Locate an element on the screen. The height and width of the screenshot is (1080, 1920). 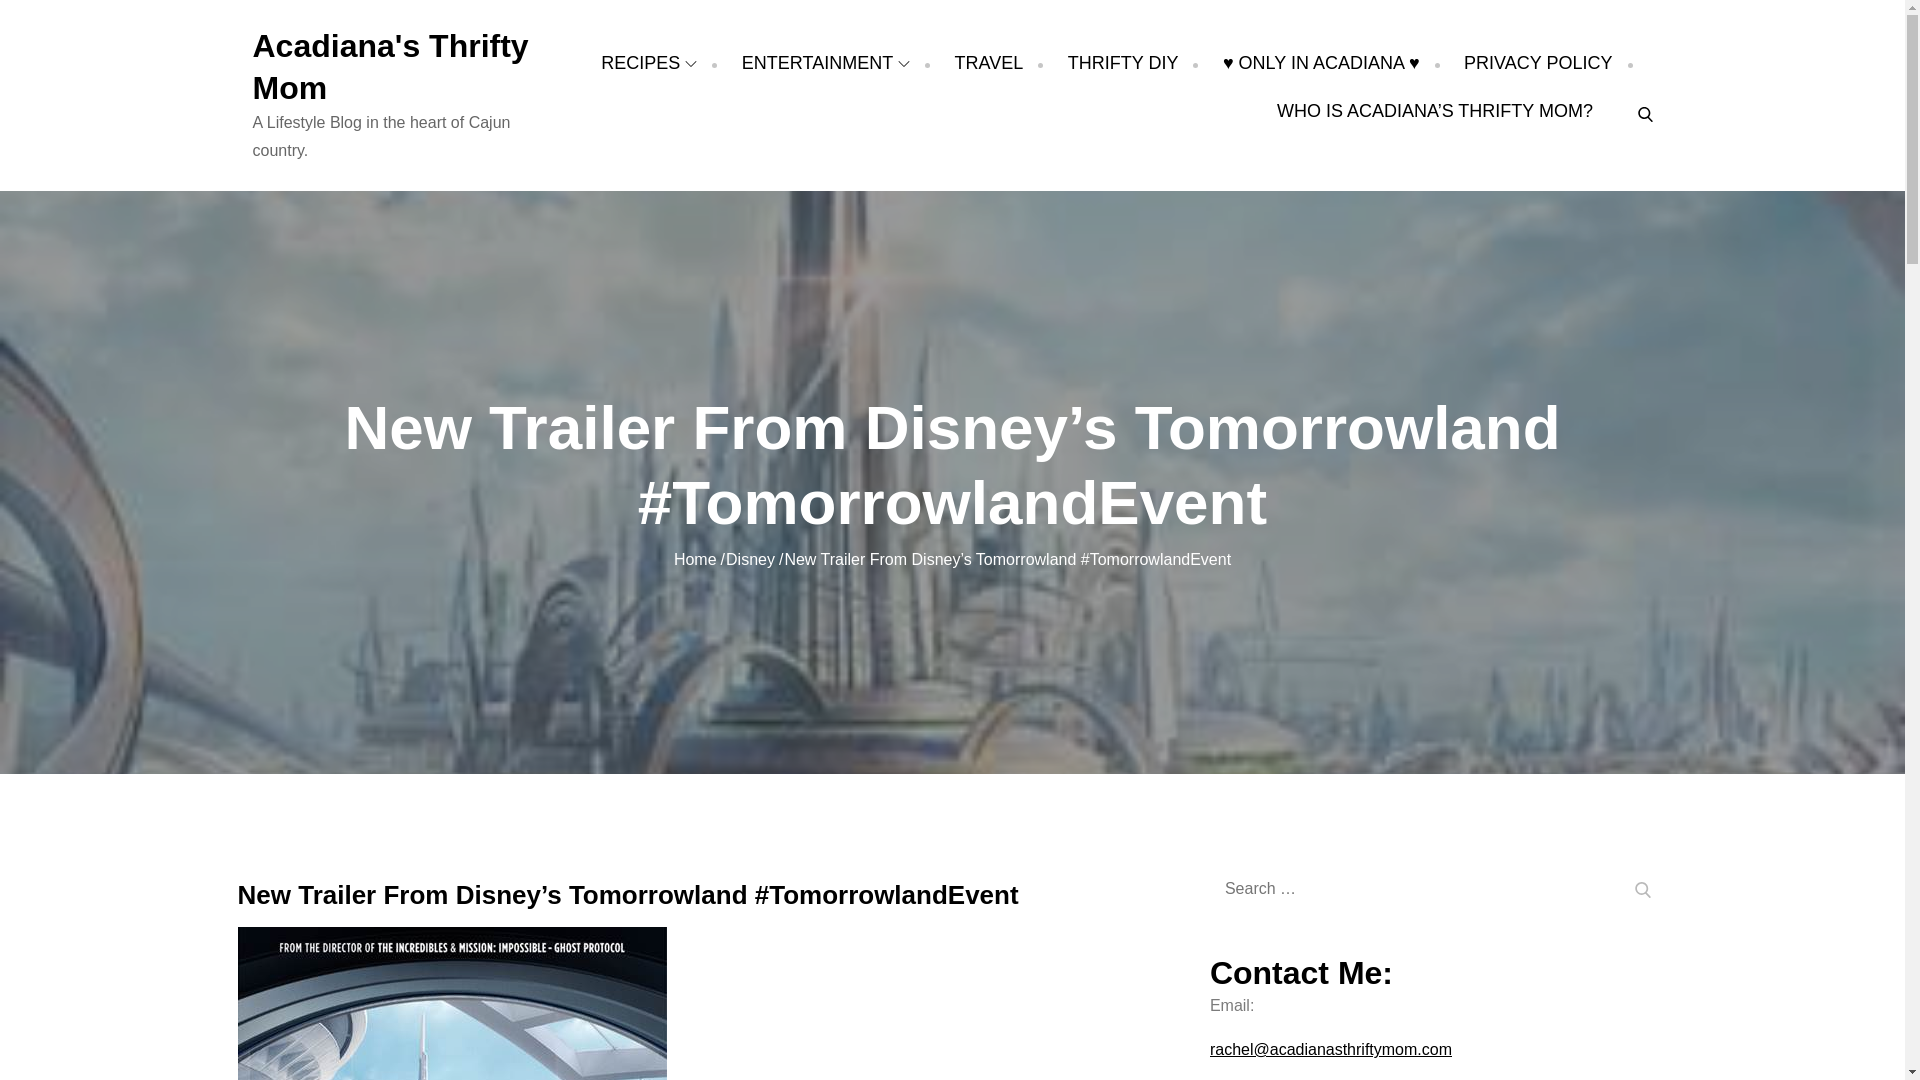
PRIVACY POLICY is located at coordinates (1538, 62).